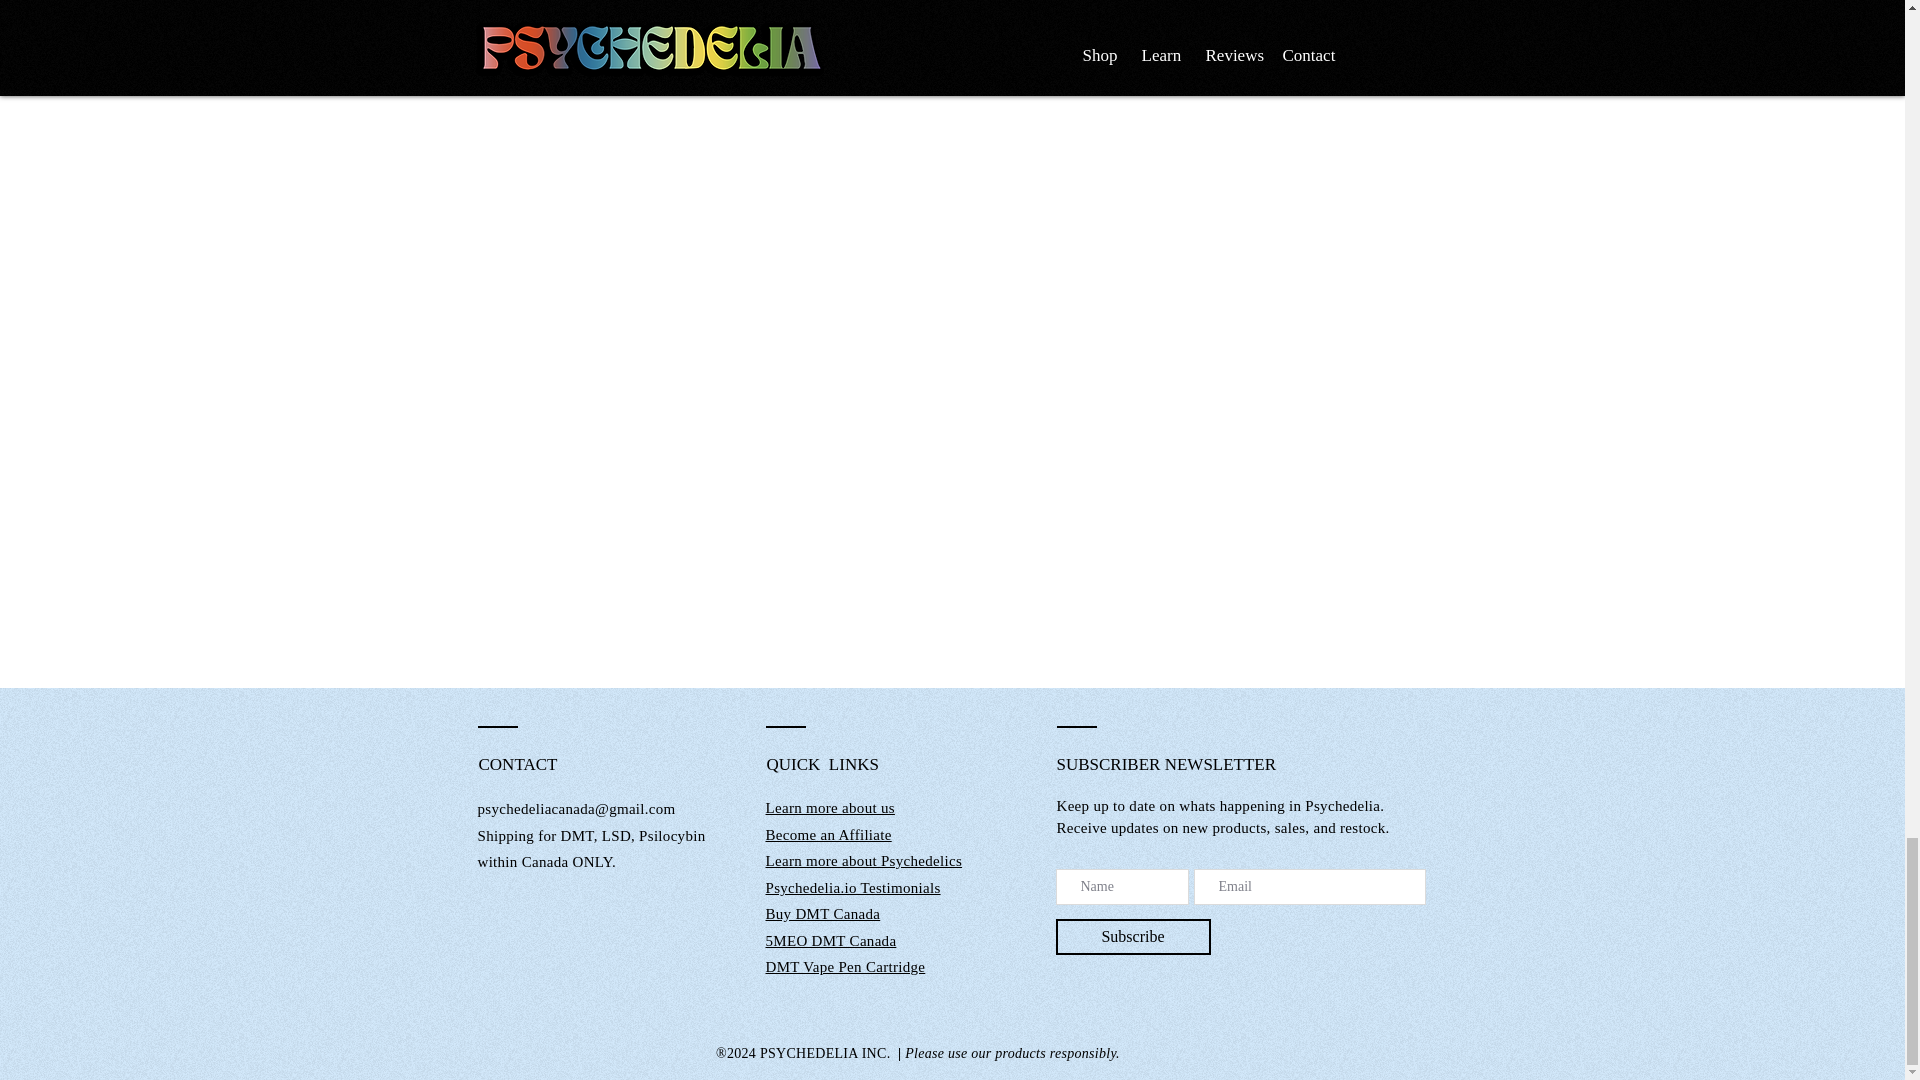  Describe the element at coordinates (830, 808) in the screenshot. I see `Learn more about us` at that location.